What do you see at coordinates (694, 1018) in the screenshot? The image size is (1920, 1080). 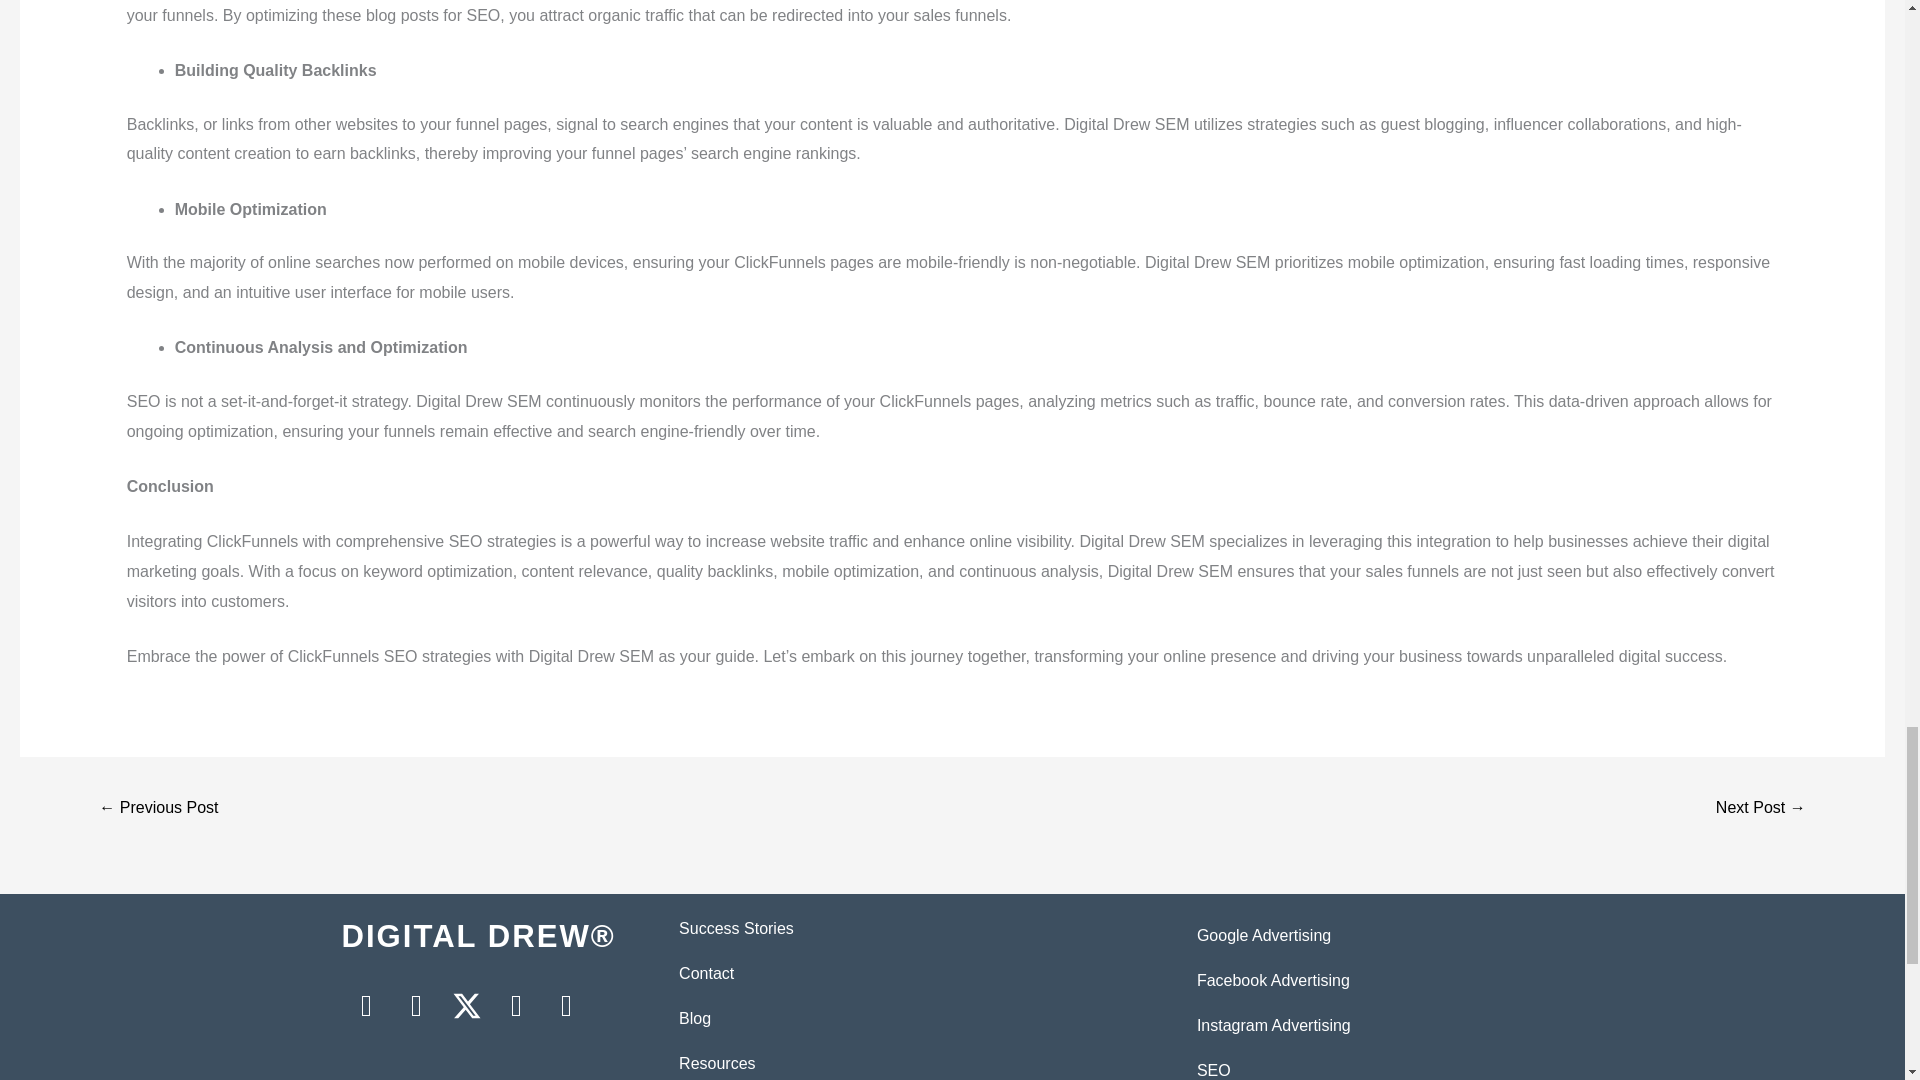 I see `Blog` at bounding box center [694, 1018].